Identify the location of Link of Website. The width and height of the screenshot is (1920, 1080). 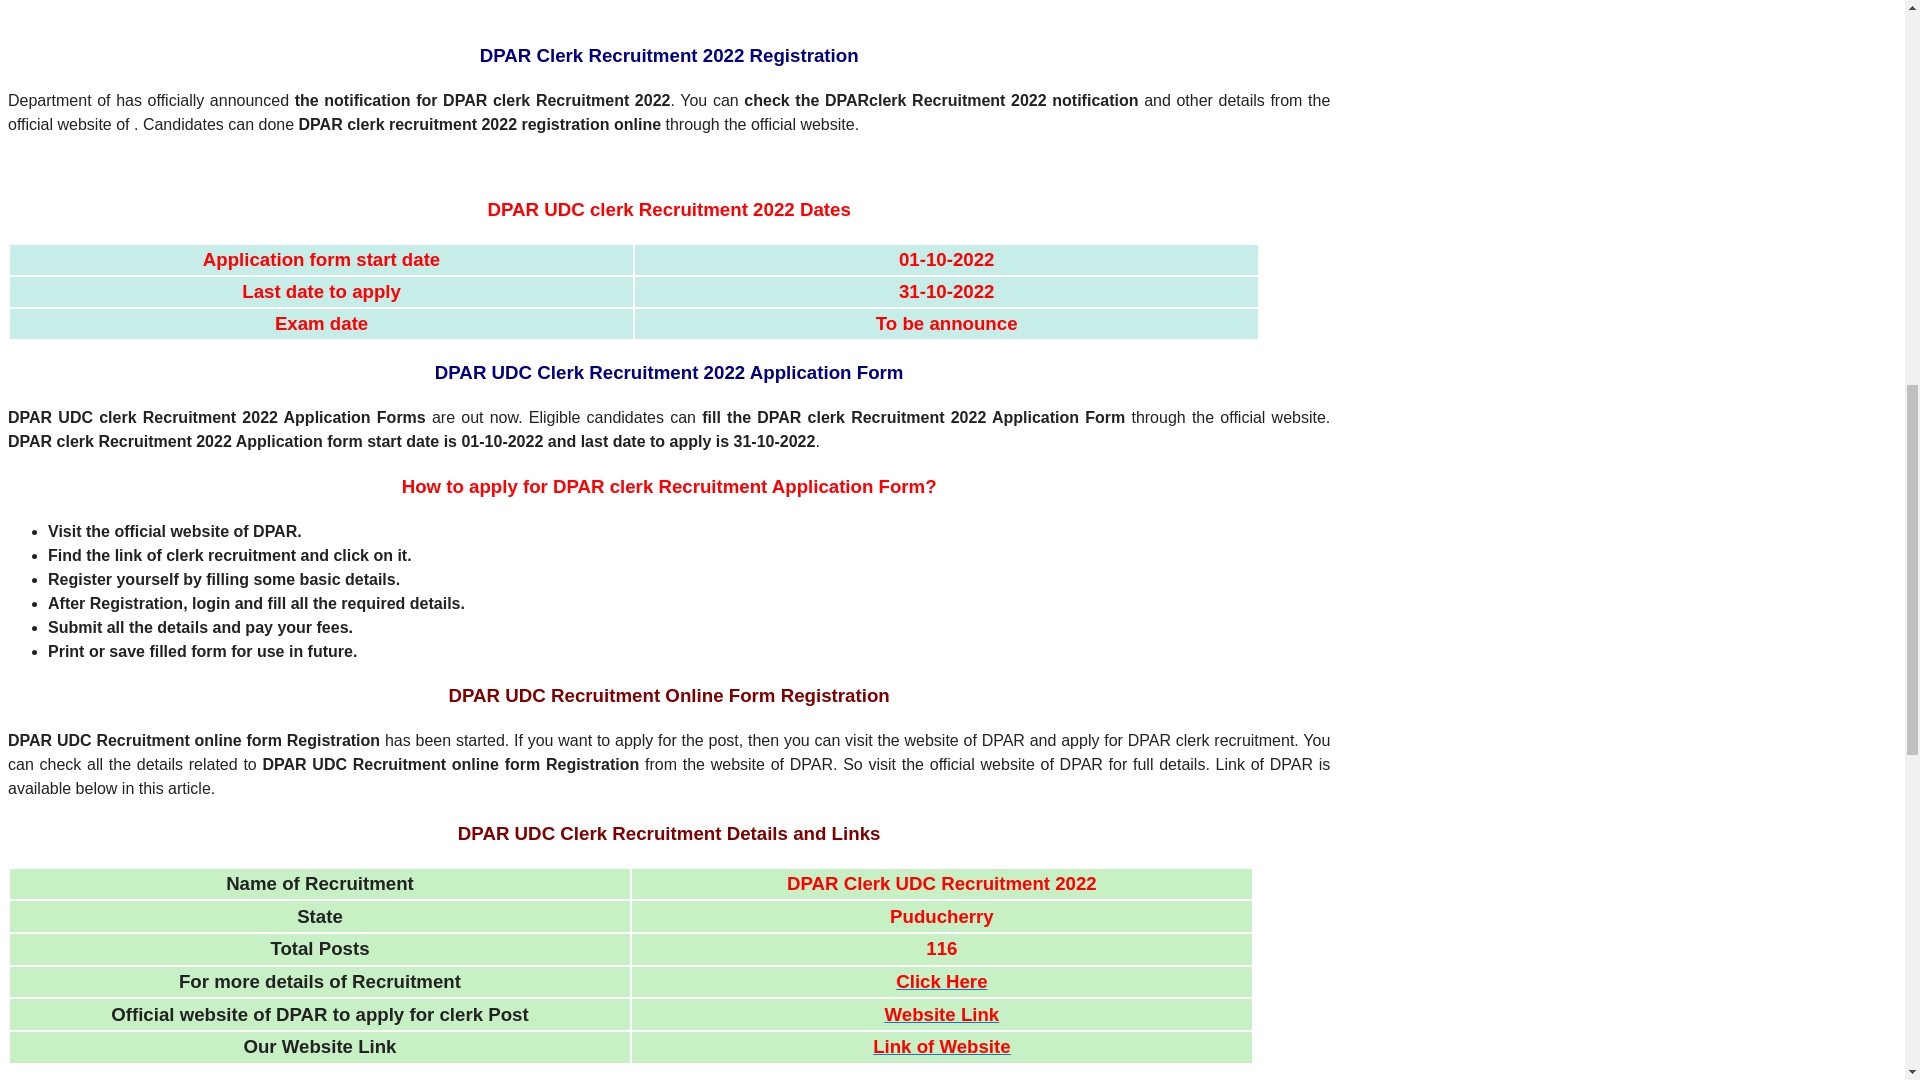
(942, 1047).